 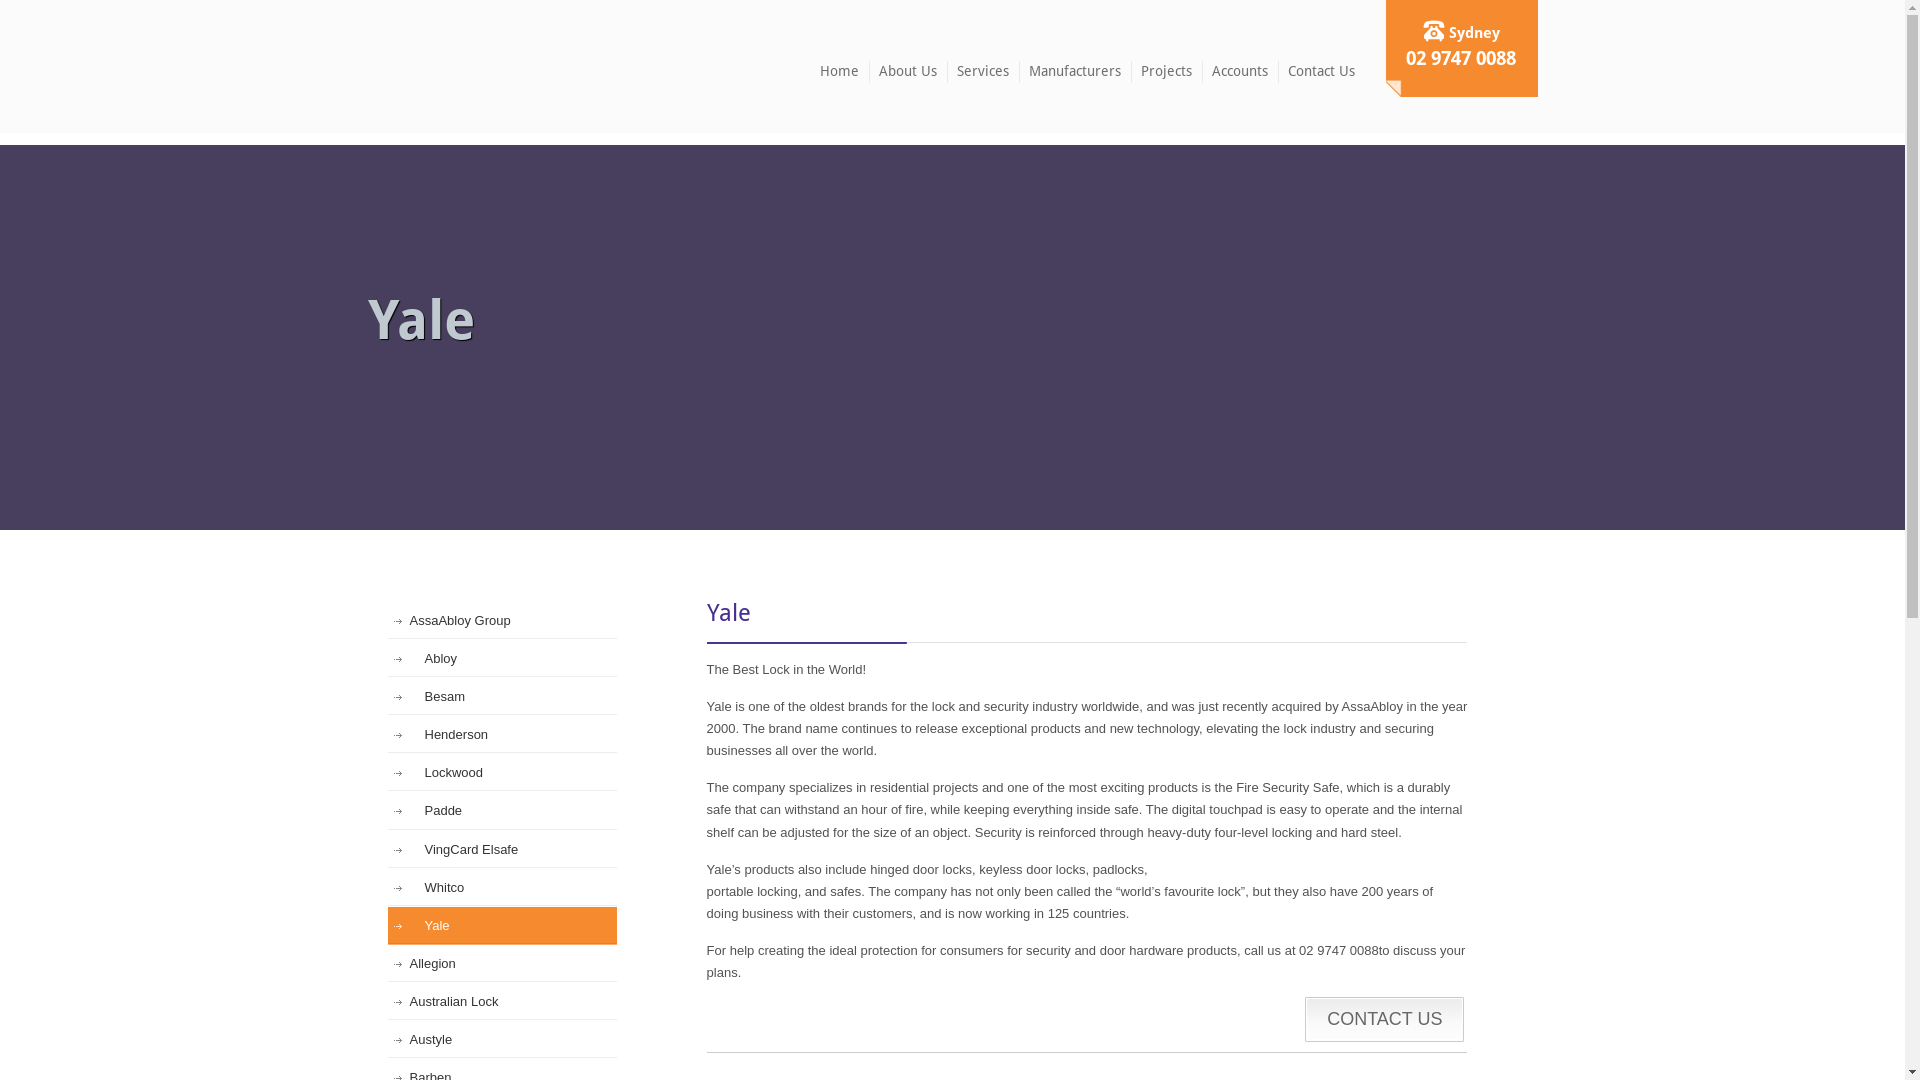 What do you see at coordinates (983, 72) in the screenshot?
I see `Services` at bounding box center [983, 72].